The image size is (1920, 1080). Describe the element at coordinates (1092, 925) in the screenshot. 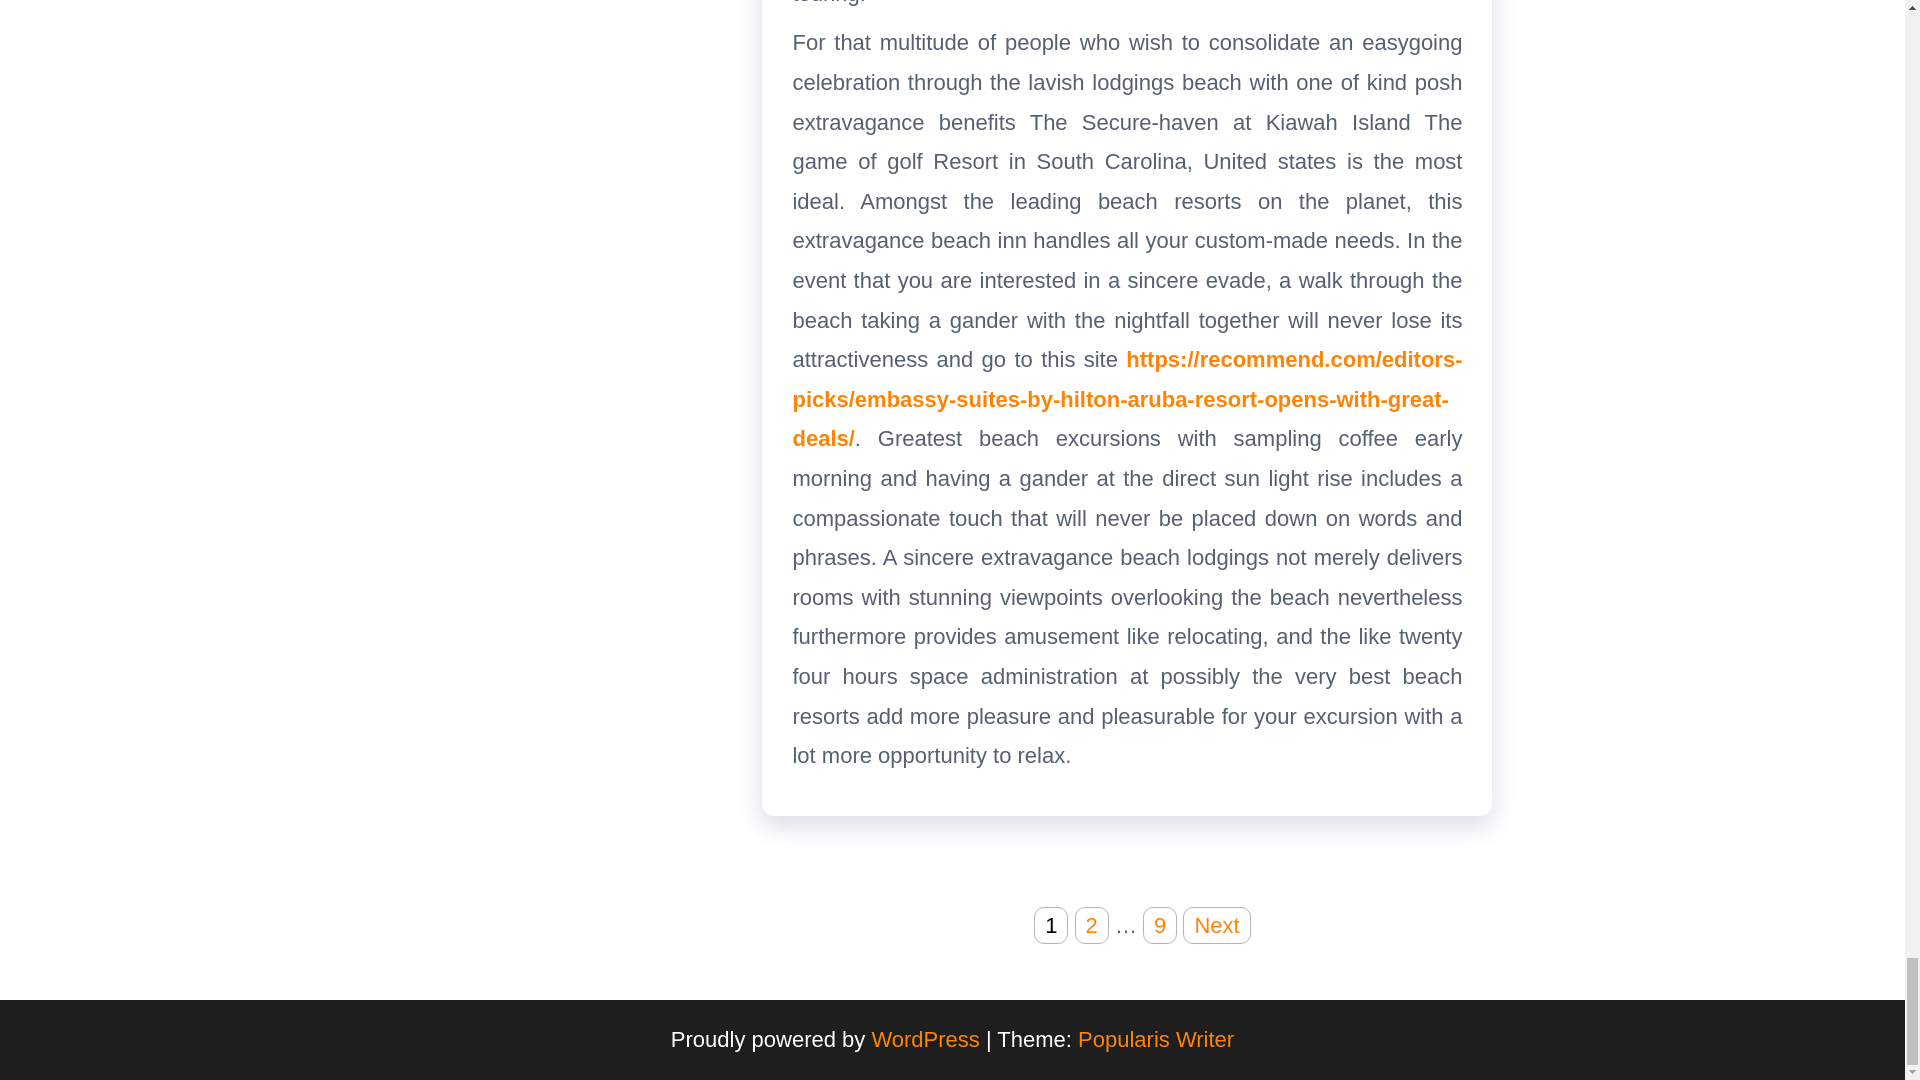

I see `2` at that location.